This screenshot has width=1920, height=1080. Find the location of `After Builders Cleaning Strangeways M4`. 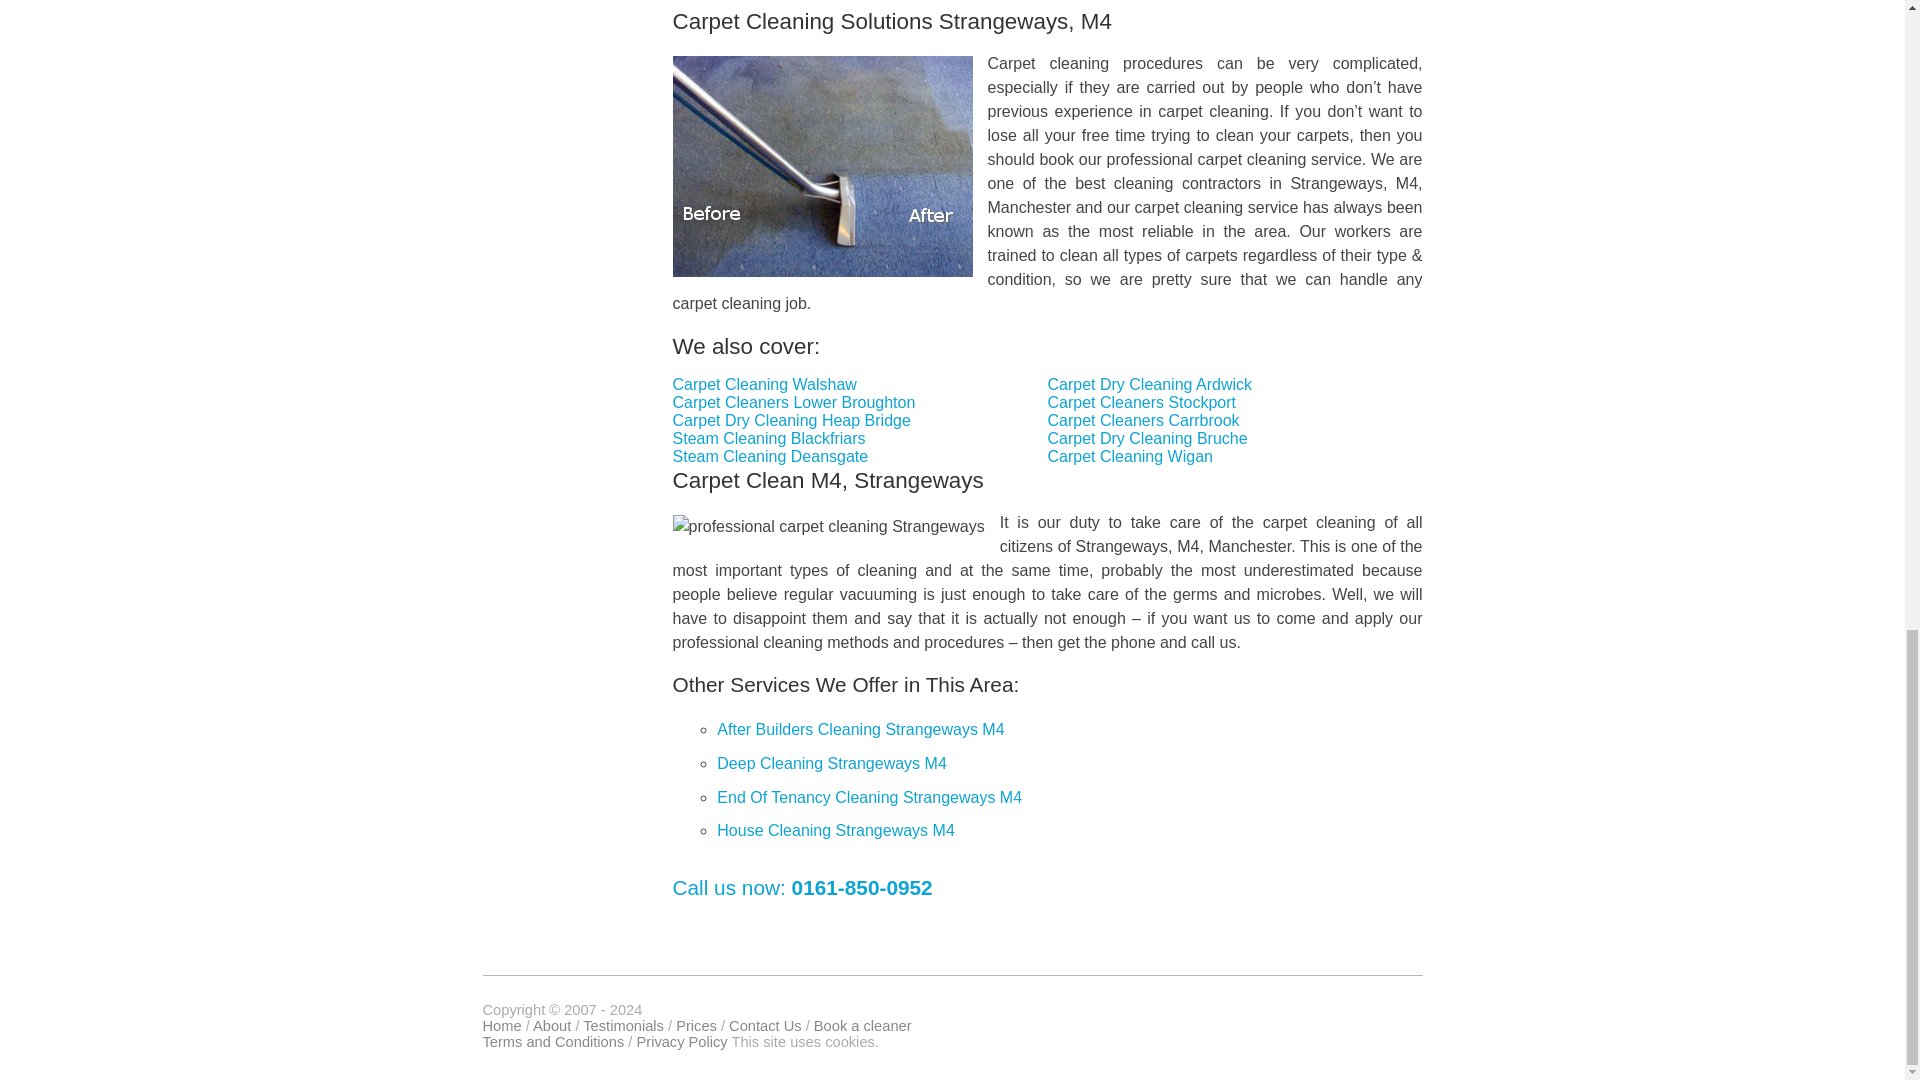

After Builders Cleaning Strangeways M4 is located at coordinates (860, 729).